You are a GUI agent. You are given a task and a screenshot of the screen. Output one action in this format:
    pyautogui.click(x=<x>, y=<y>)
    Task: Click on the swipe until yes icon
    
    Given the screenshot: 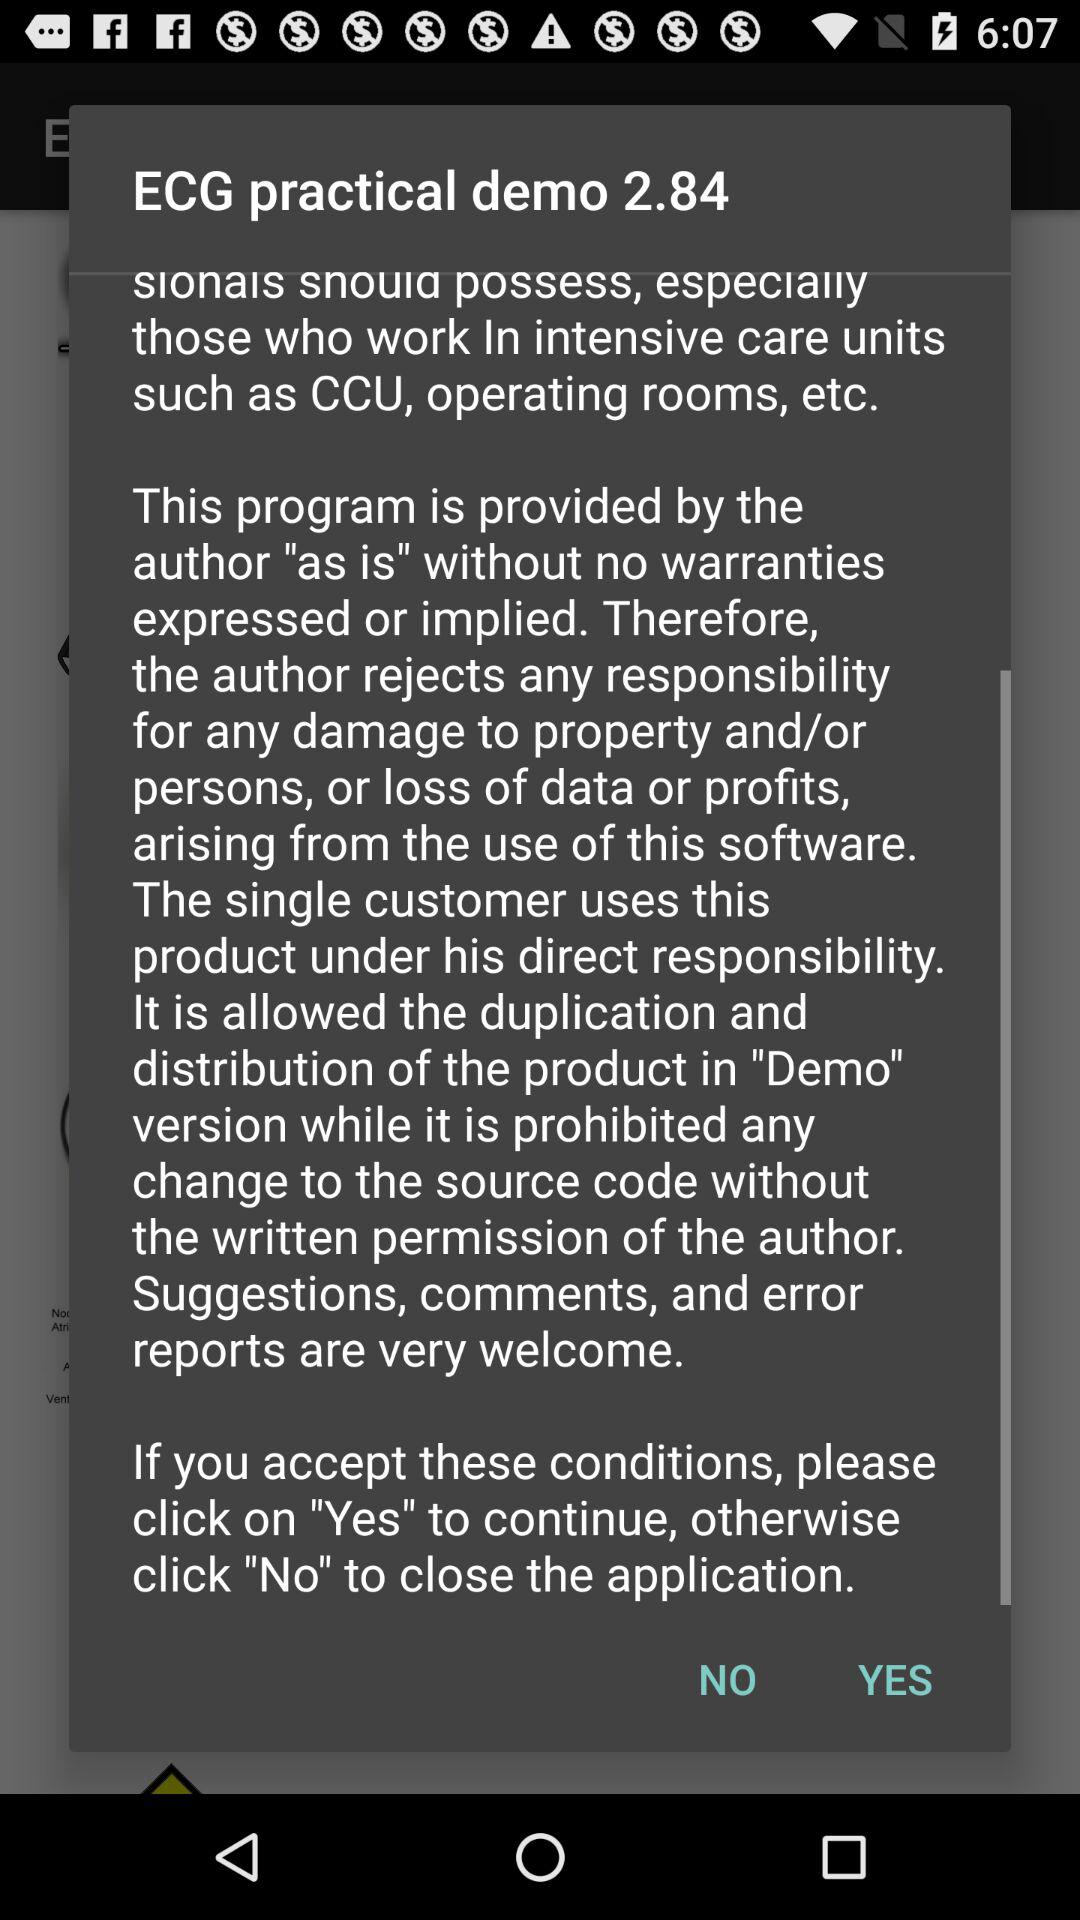 What is the action you would take?
    pyautogui.click(x=895, y=1678)
    